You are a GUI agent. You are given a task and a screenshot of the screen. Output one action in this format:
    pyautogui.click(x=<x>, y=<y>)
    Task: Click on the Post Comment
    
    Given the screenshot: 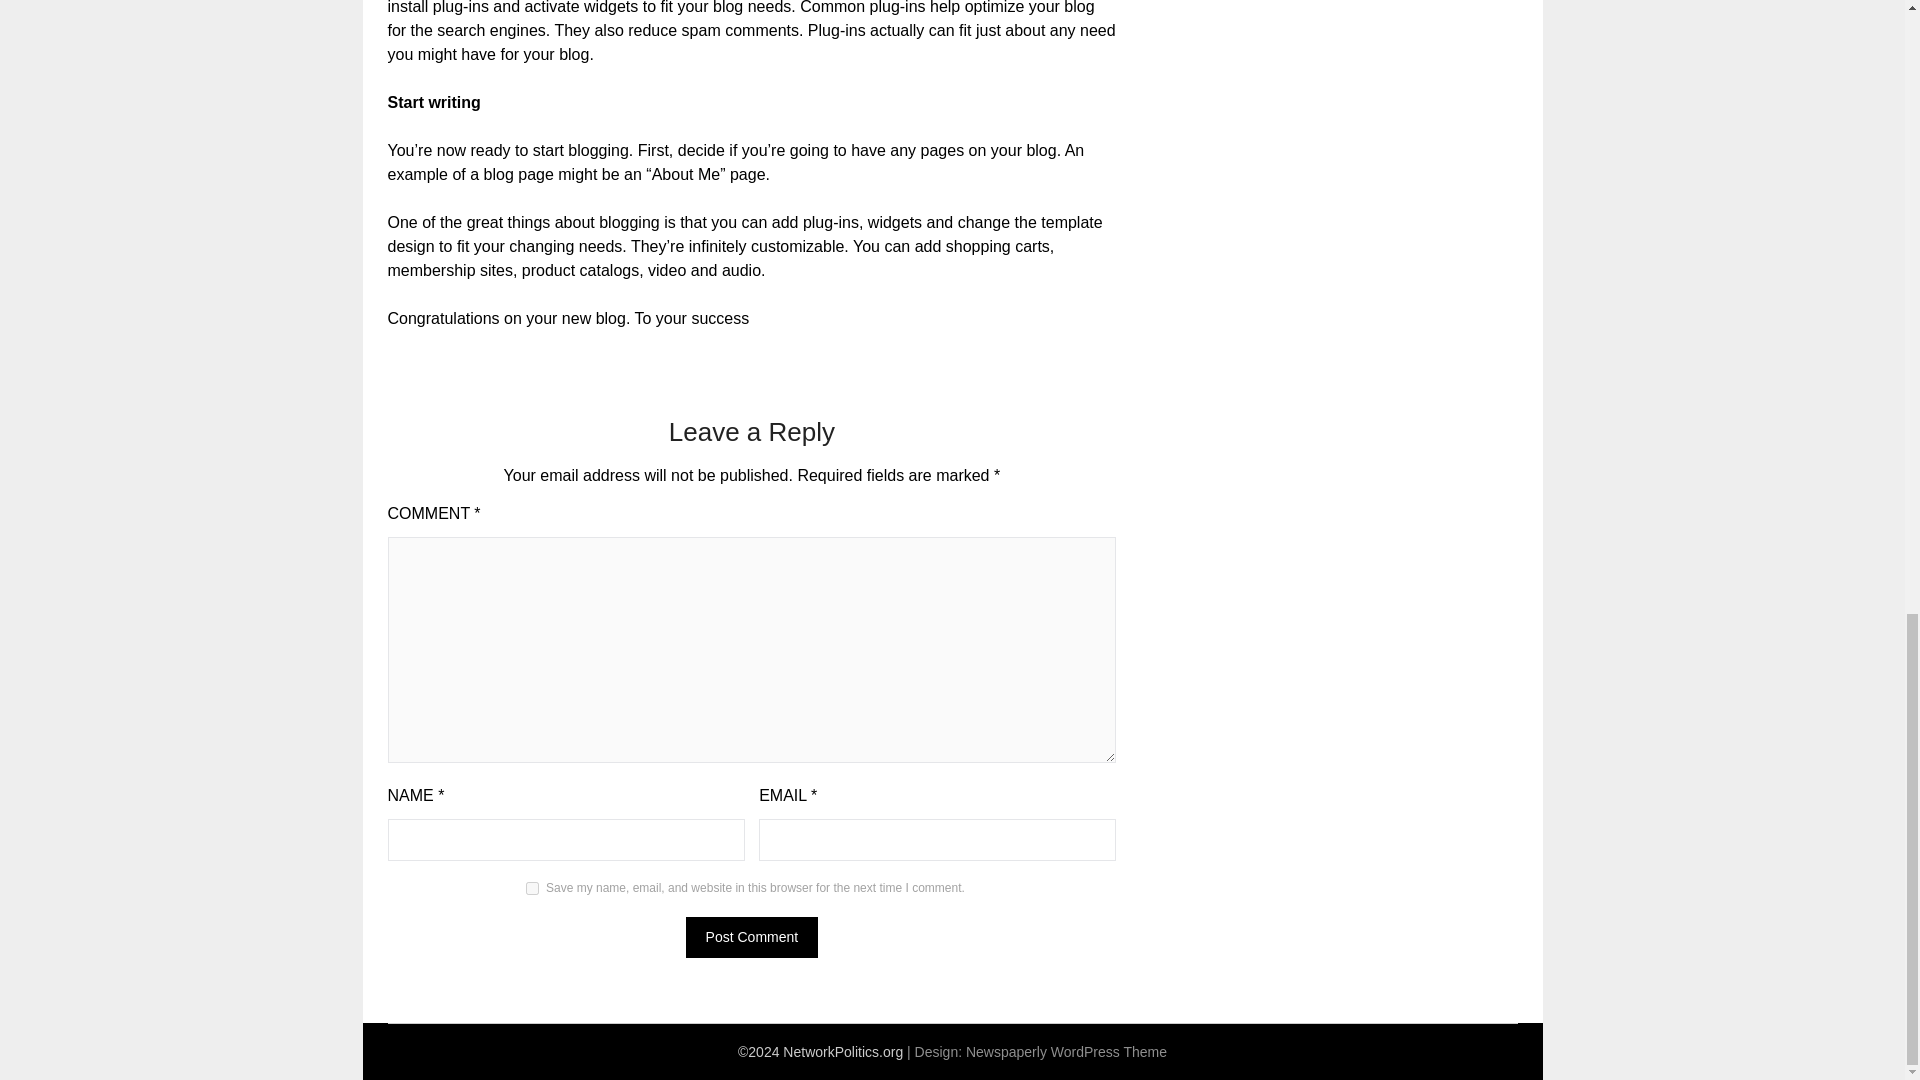 What is the action you would take?
    pyautogui.click(x=752, y=936)
    